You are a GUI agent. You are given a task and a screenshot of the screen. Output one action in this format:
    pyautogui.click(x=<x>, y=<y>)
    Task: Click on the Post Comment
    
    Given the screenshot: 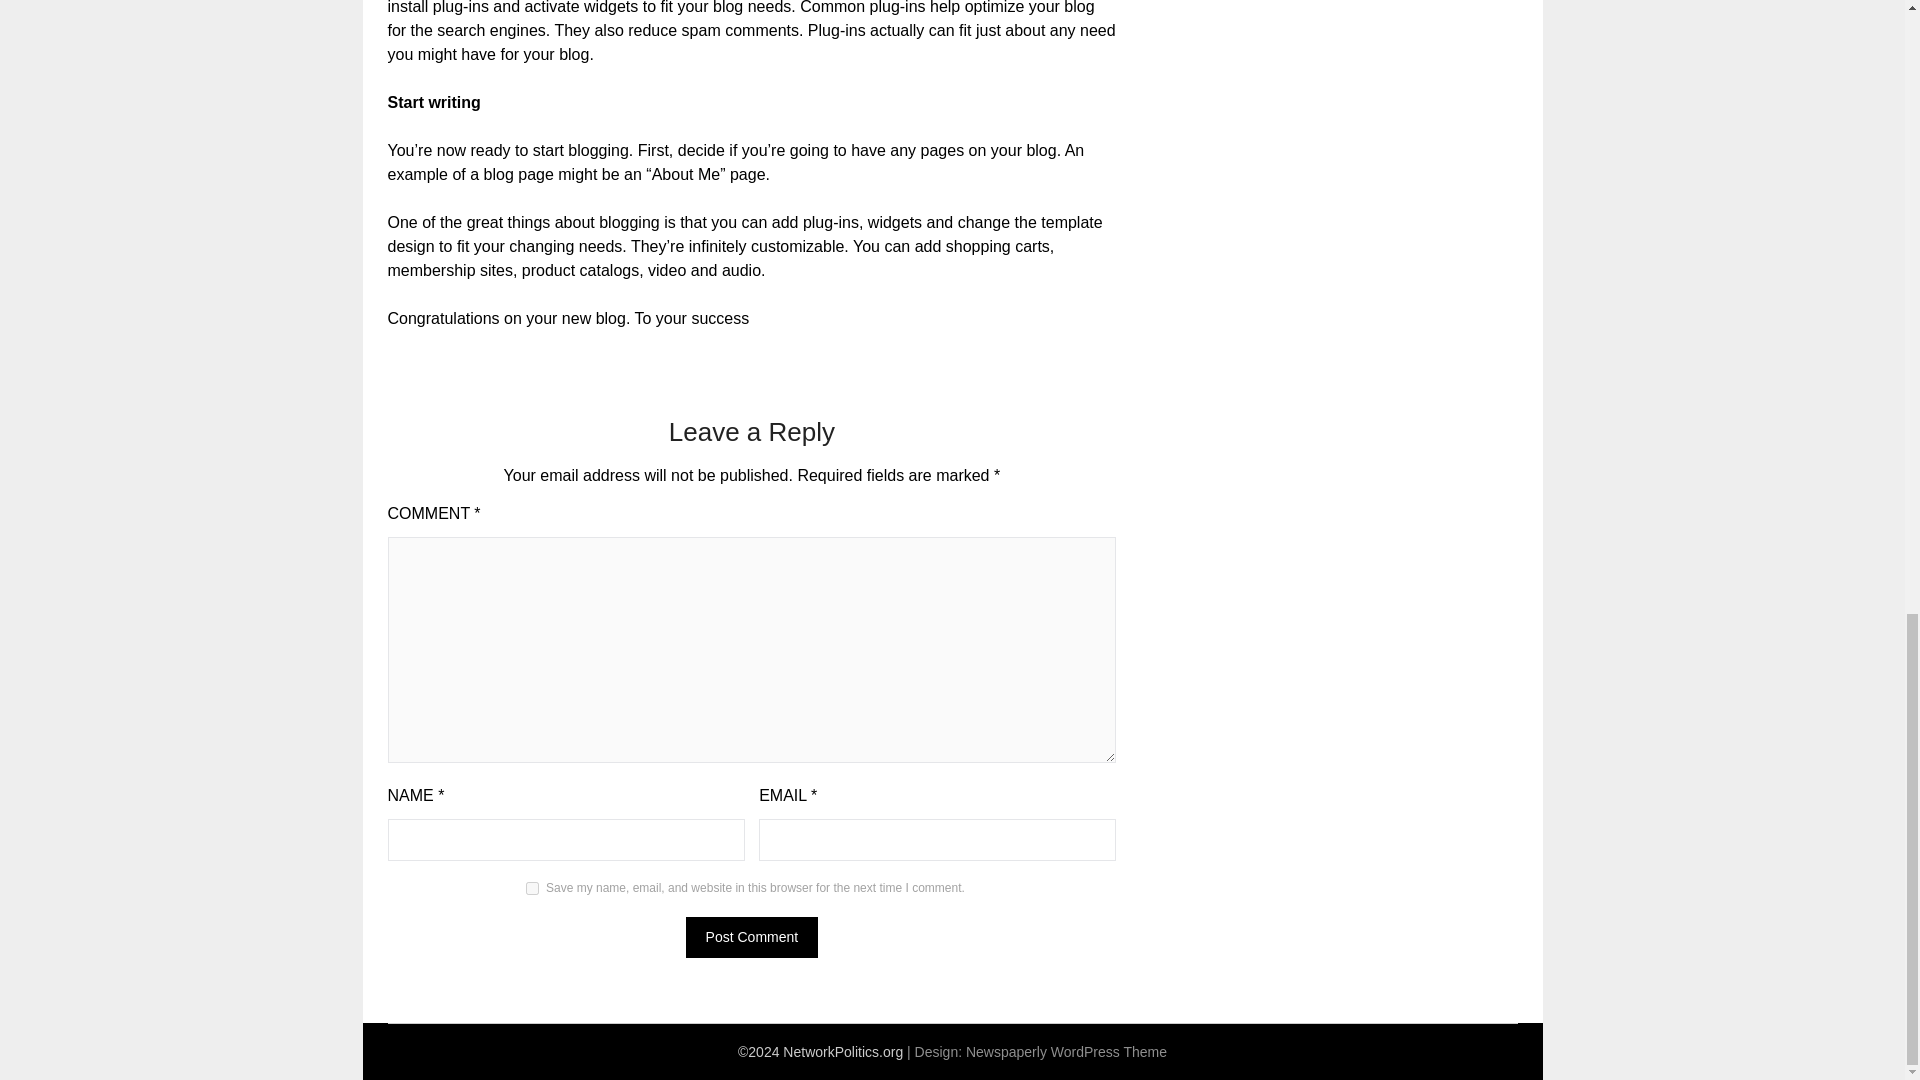 What is the action you would take?
    pyautogui.click(x=752, y=936)
    